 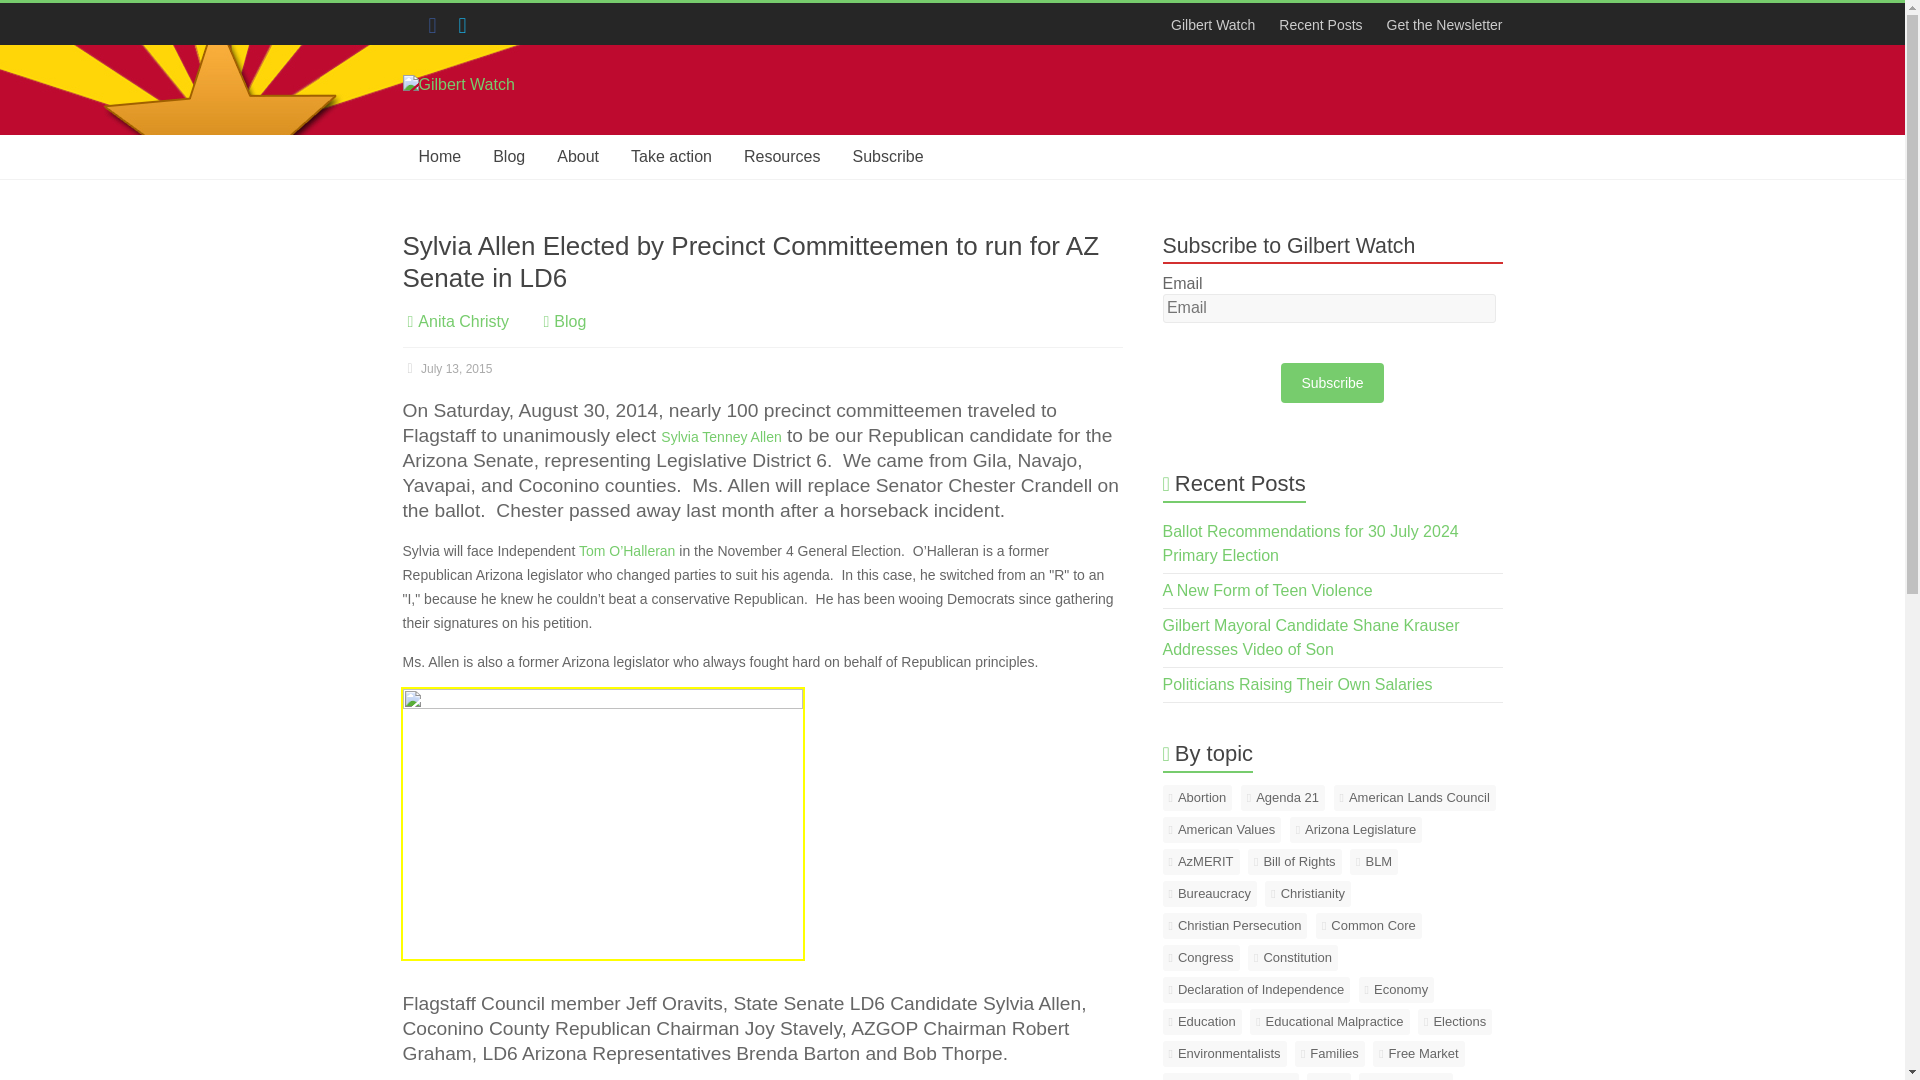 What do you see at coordinates (1222, 830) in the screenshot?
I see `American Values` at bounding box center [1222, 830].